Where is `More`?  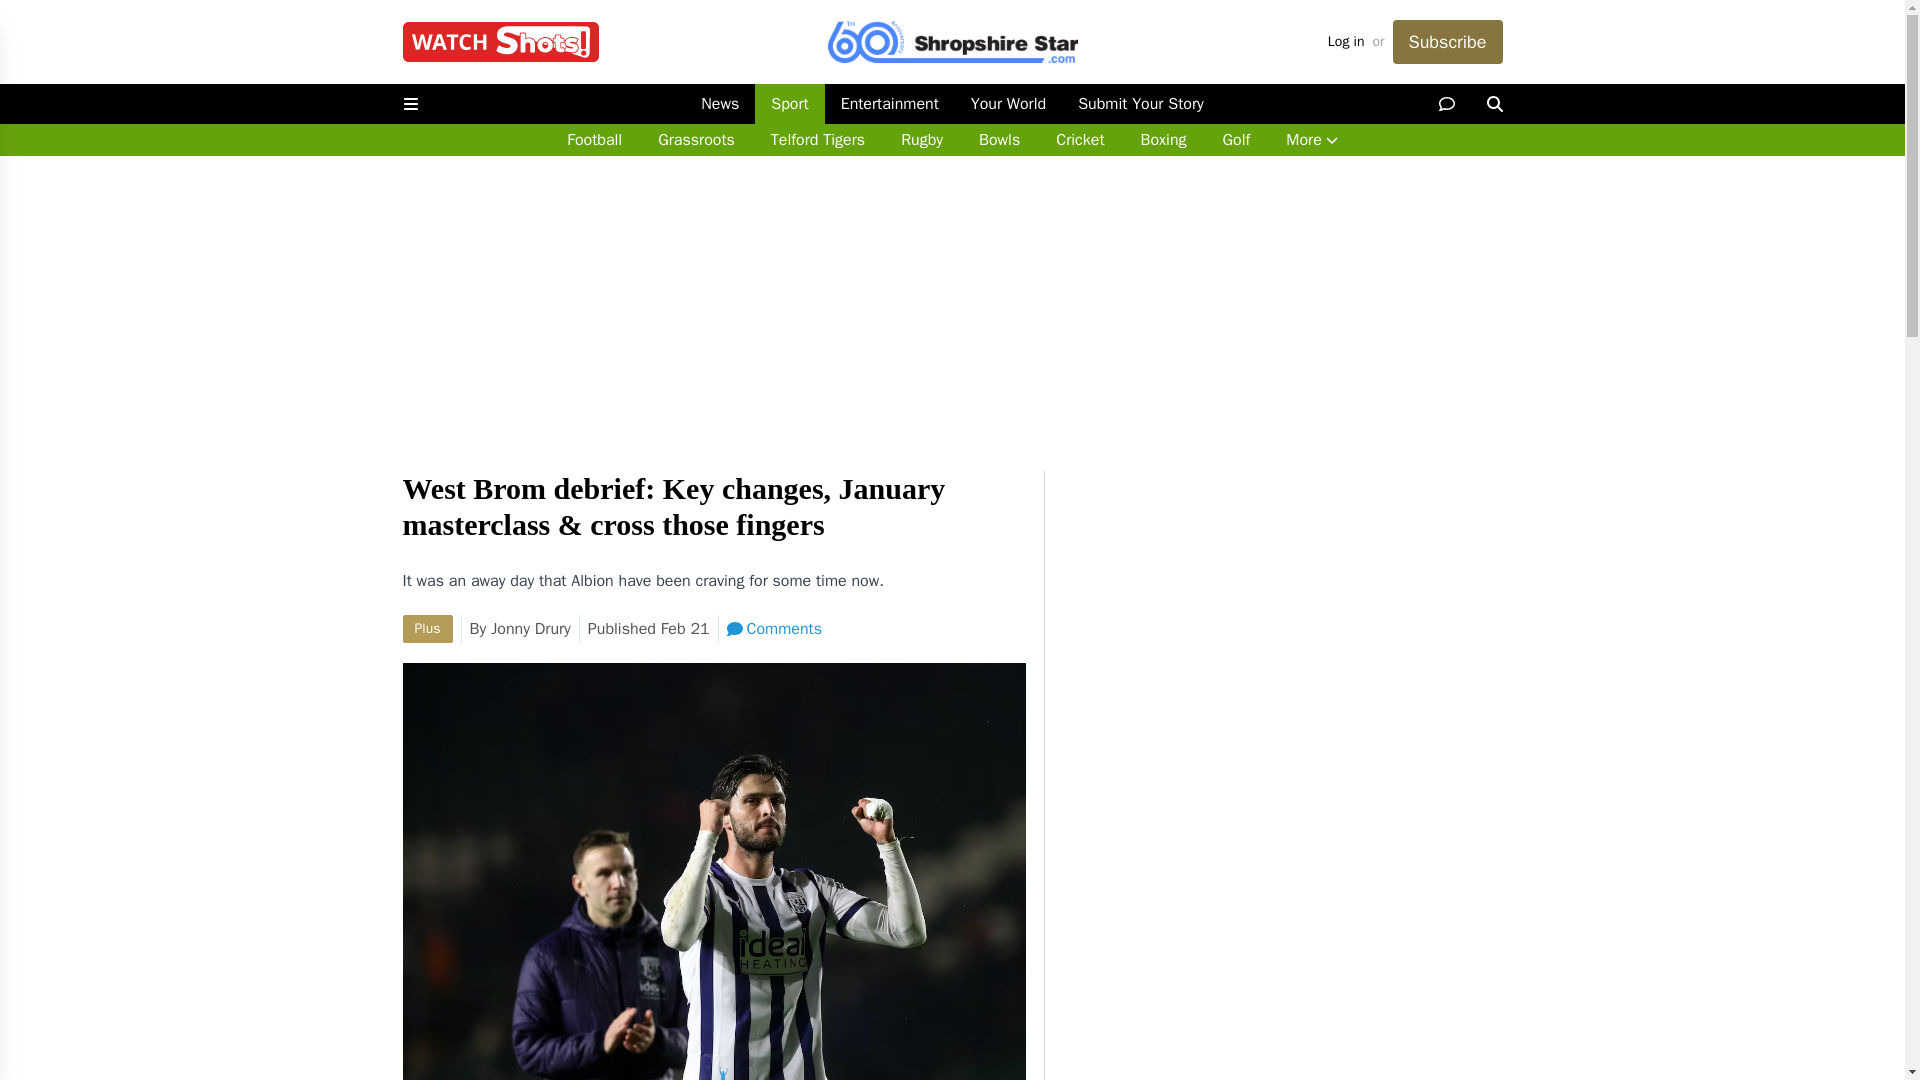
More is located at coordinates (1311, 140).